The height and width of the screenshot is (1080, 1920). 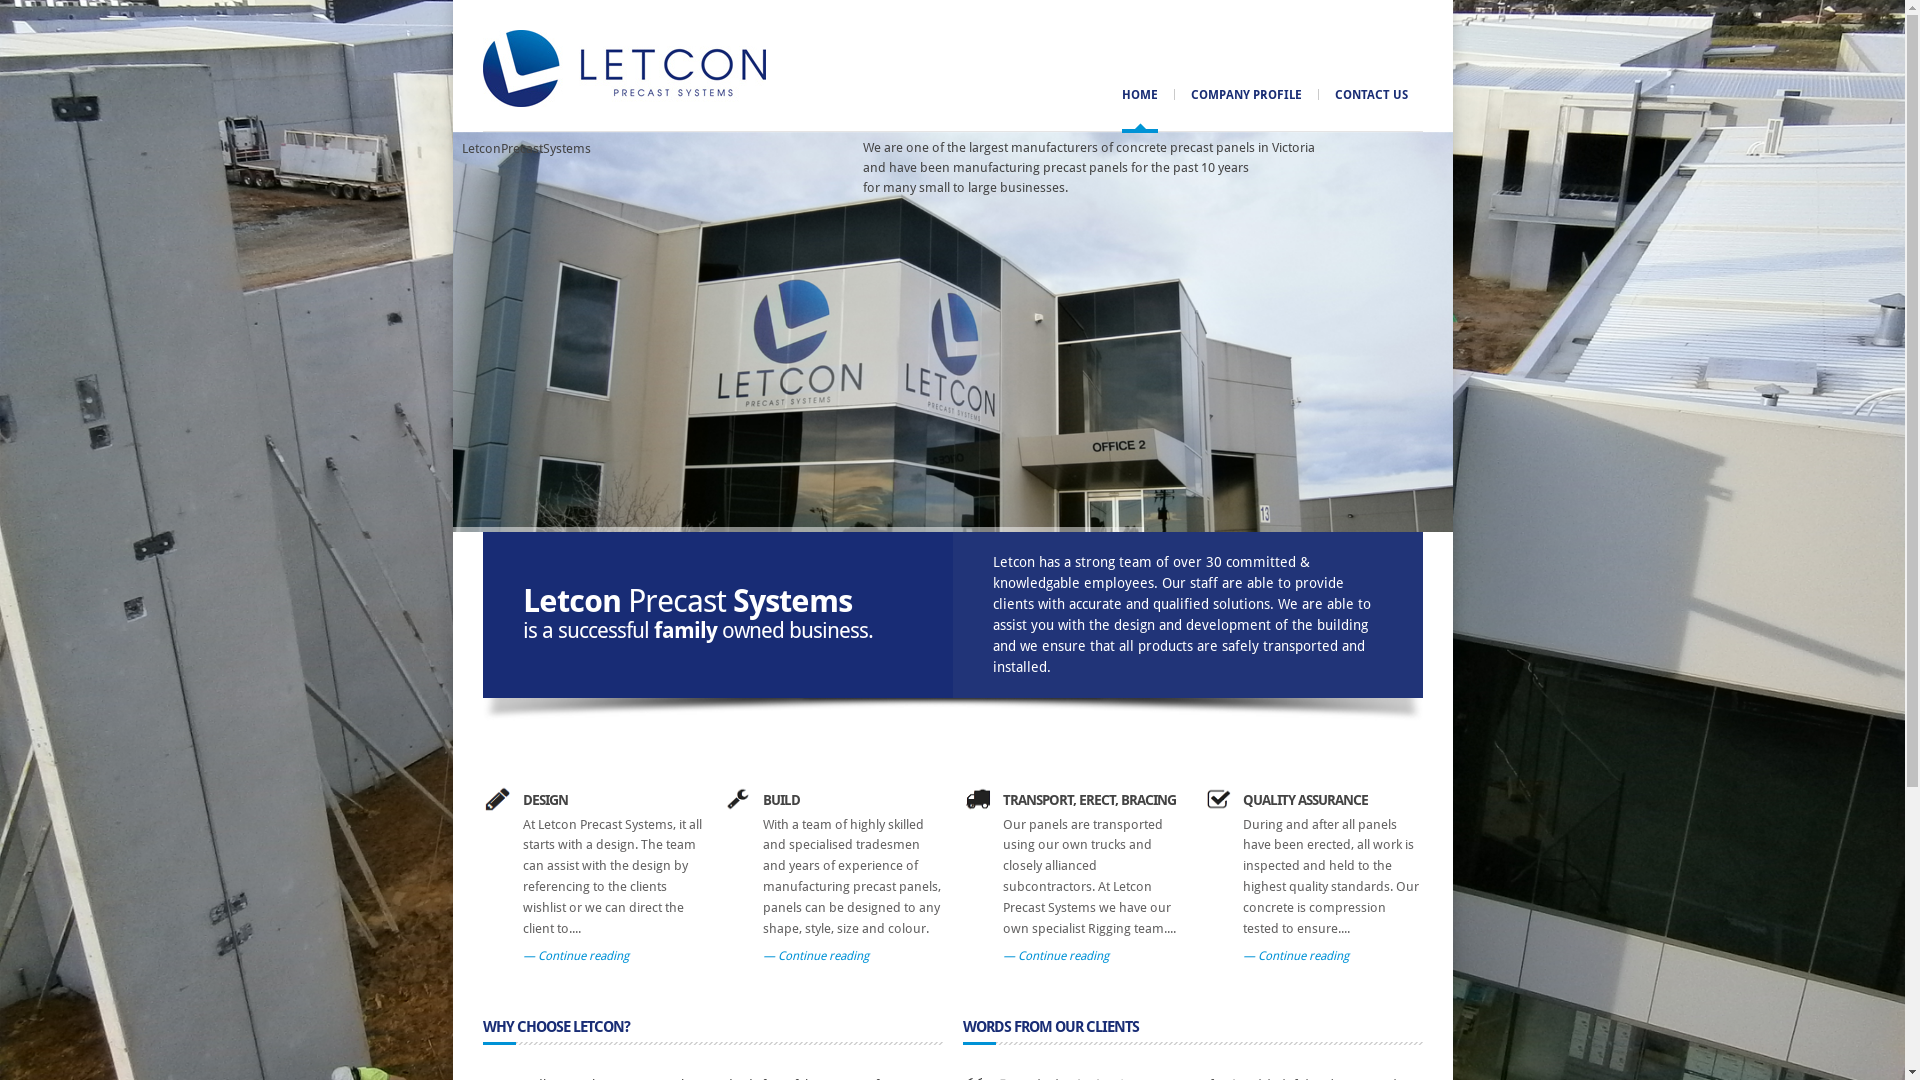 What do you see at coordinates (544, 800) in the screenshot?
I see `DESIGN` at bounding box center [544, 800].